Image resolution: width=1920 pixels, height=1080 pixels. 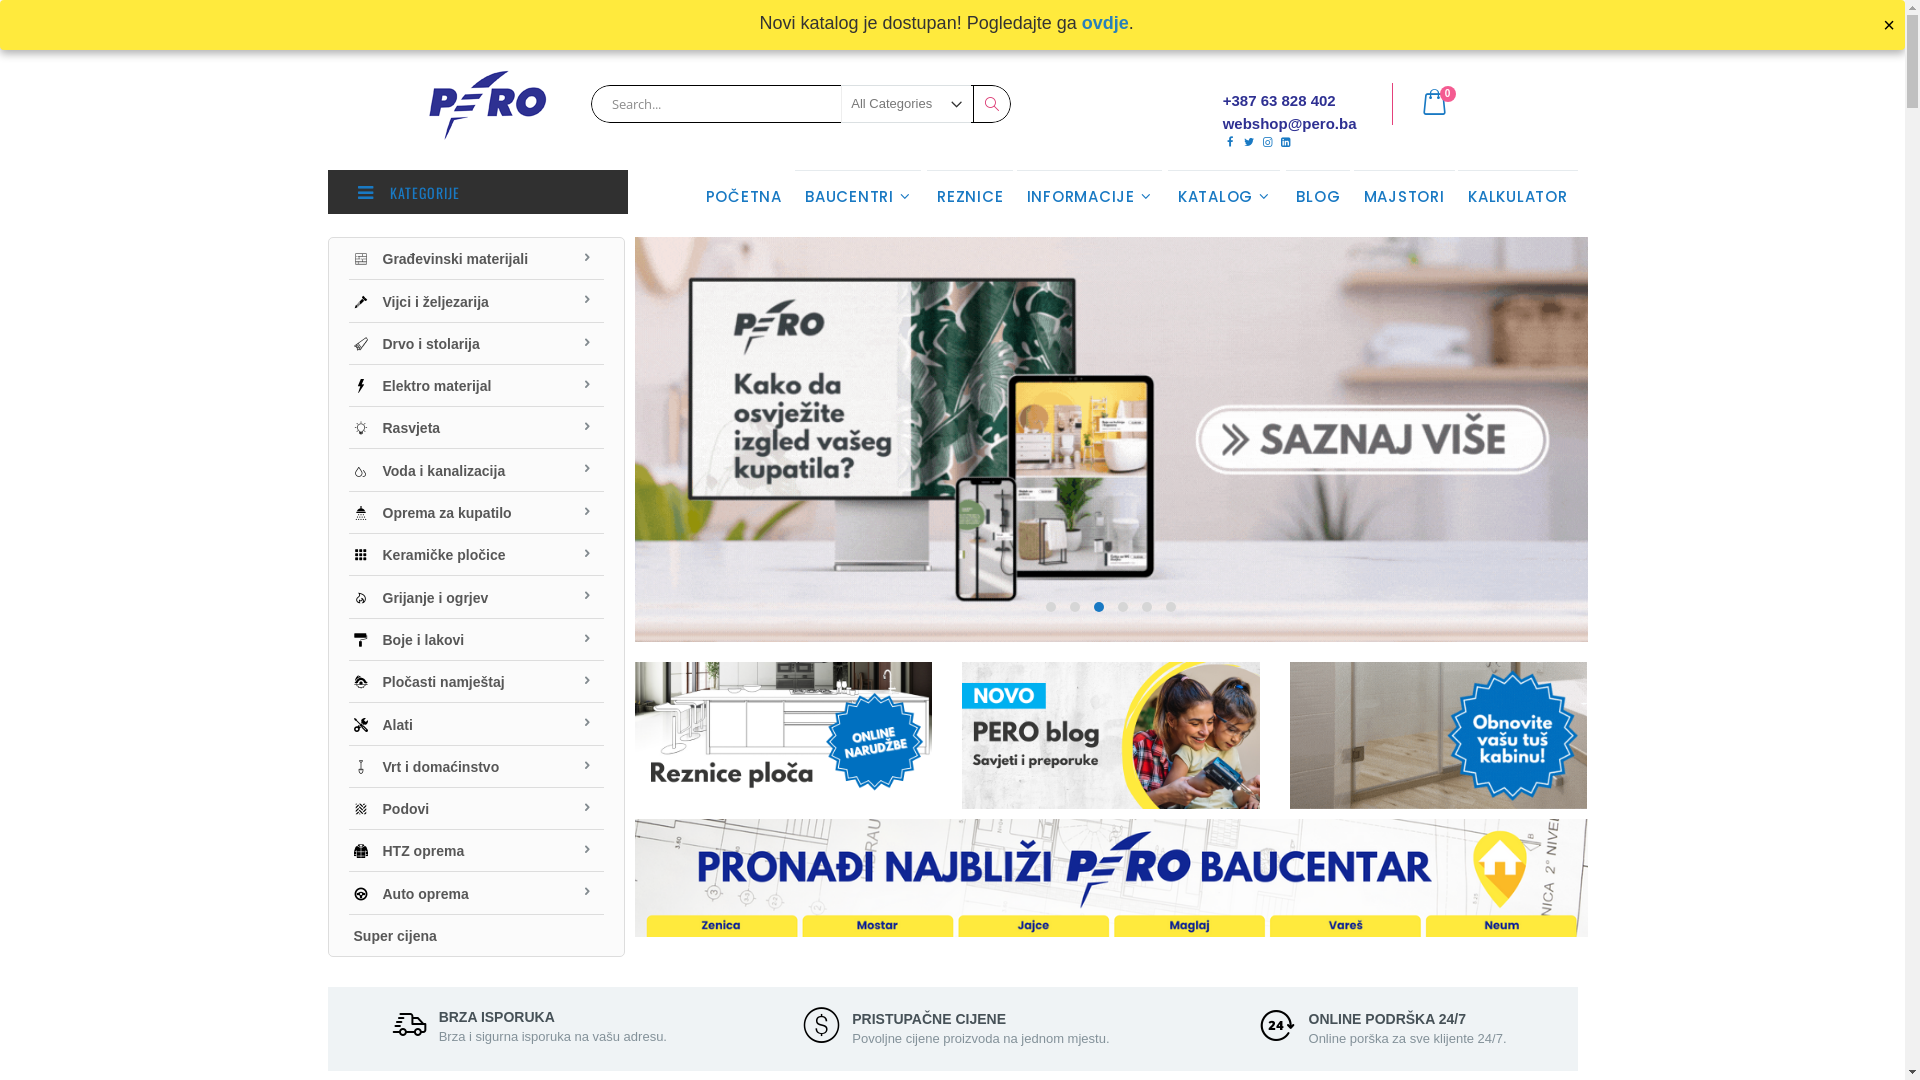 What do you see at coordinates (1090, 196) in the screenshot?
I see `INFORMACIJE` at bounding box center [1090, 196].